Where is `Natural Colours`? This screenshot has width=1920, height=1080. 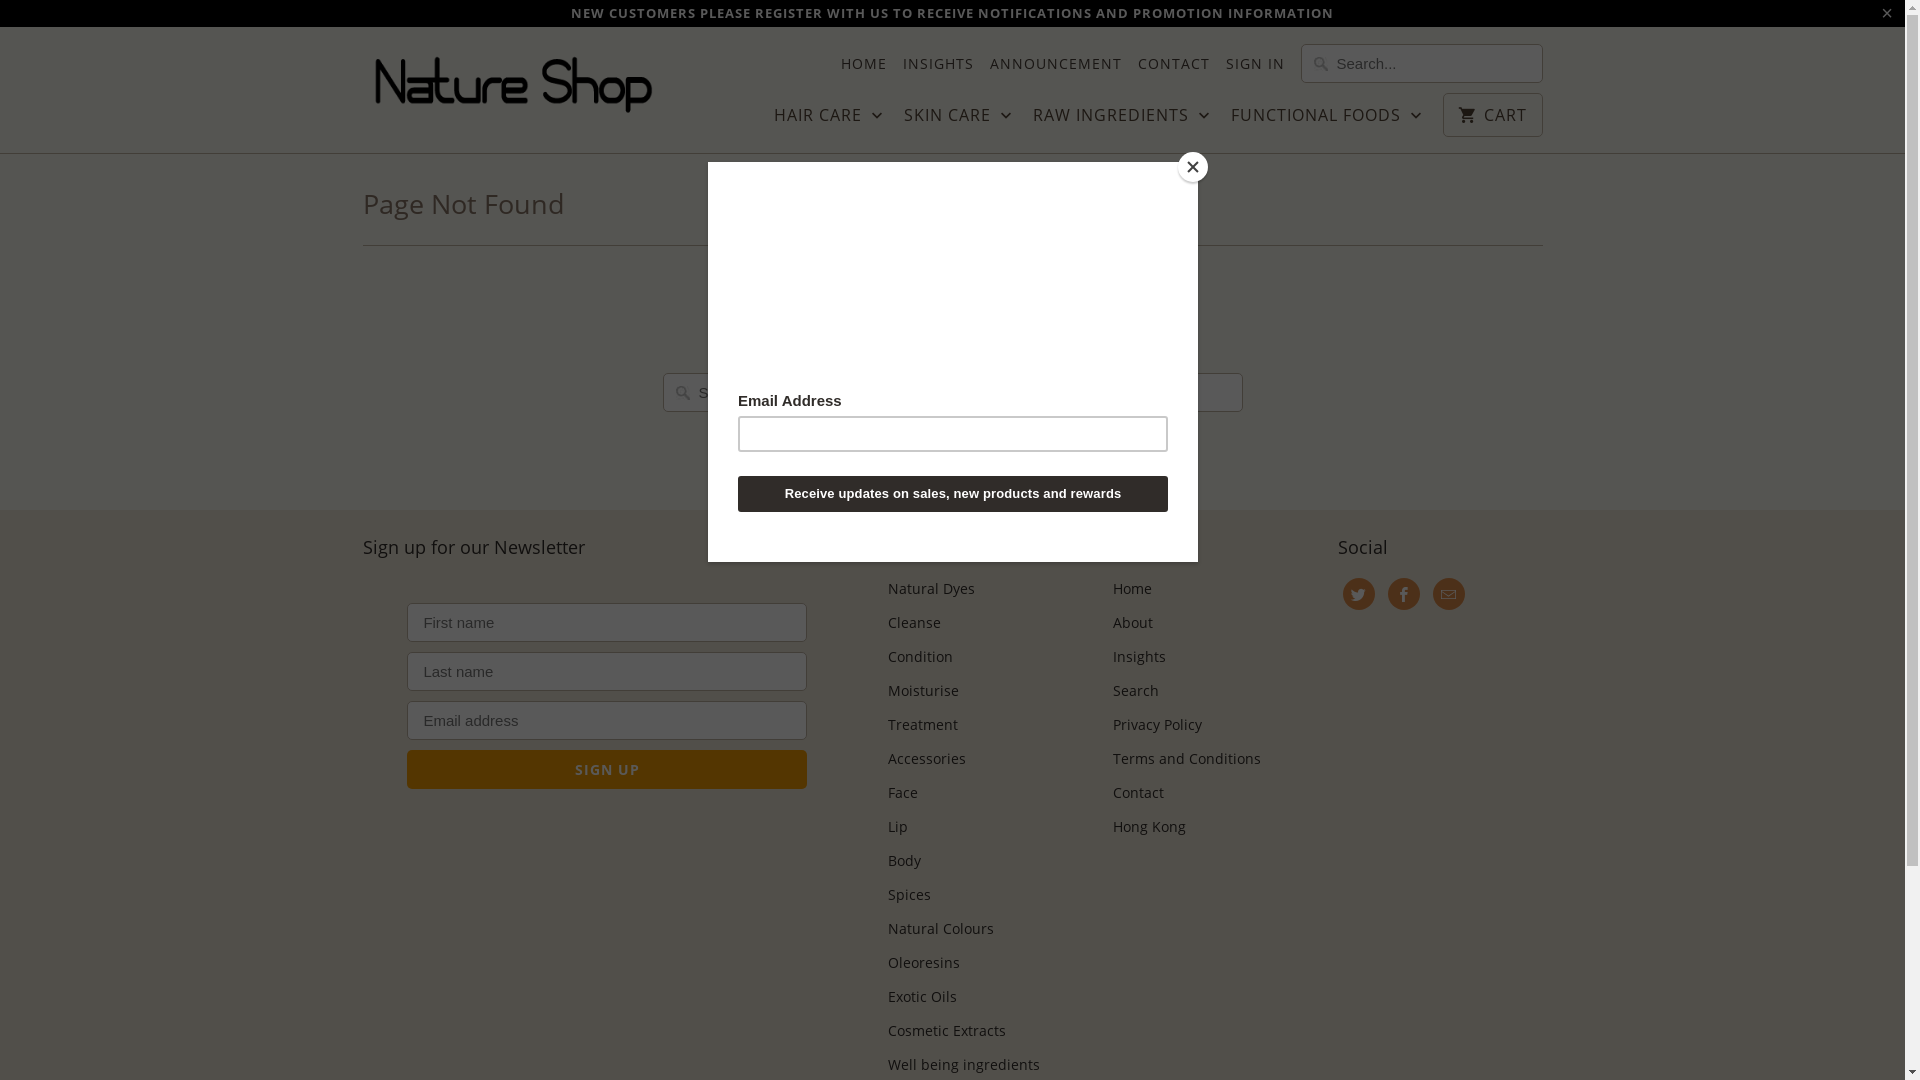 Natural Colours is located at coordinates (941, 928).